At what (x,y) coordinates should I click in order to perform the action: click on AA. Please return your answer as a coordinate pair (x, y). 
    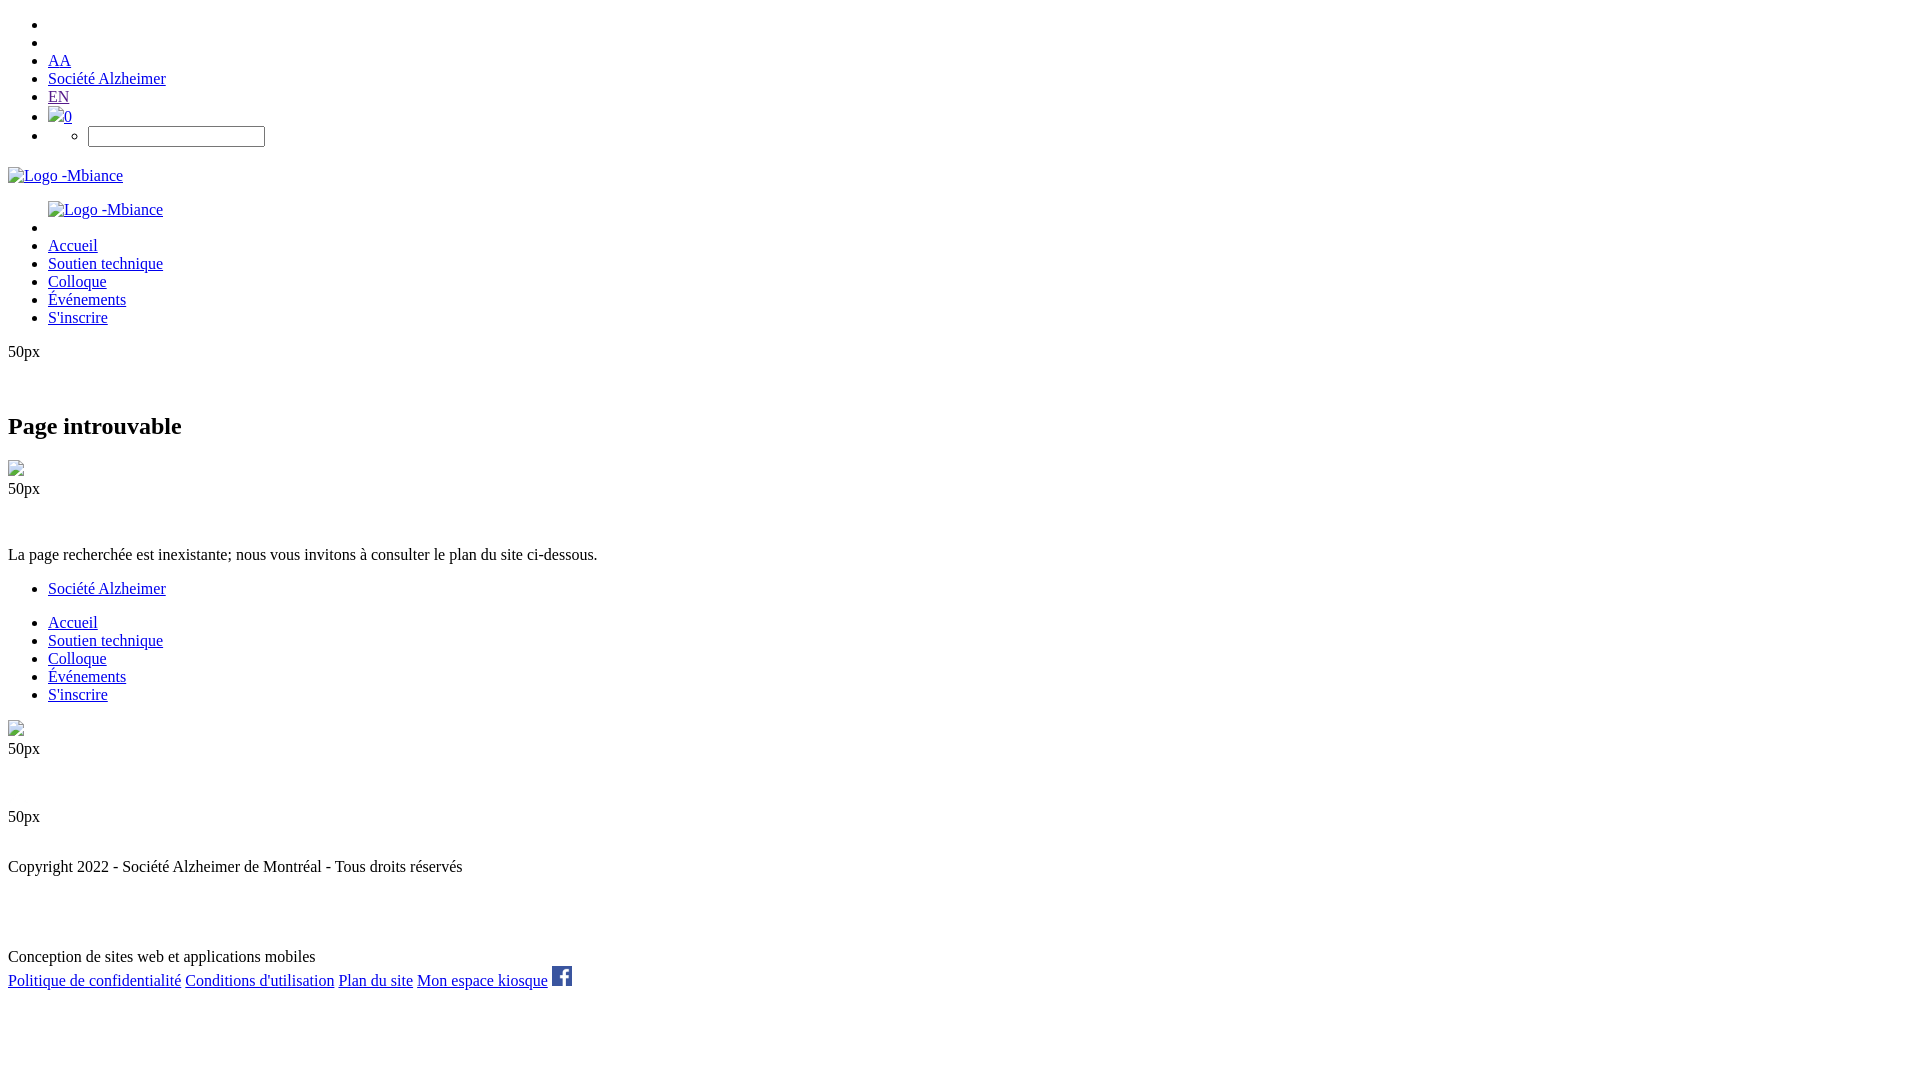
    Looking at the image, I should click on (60, 60).